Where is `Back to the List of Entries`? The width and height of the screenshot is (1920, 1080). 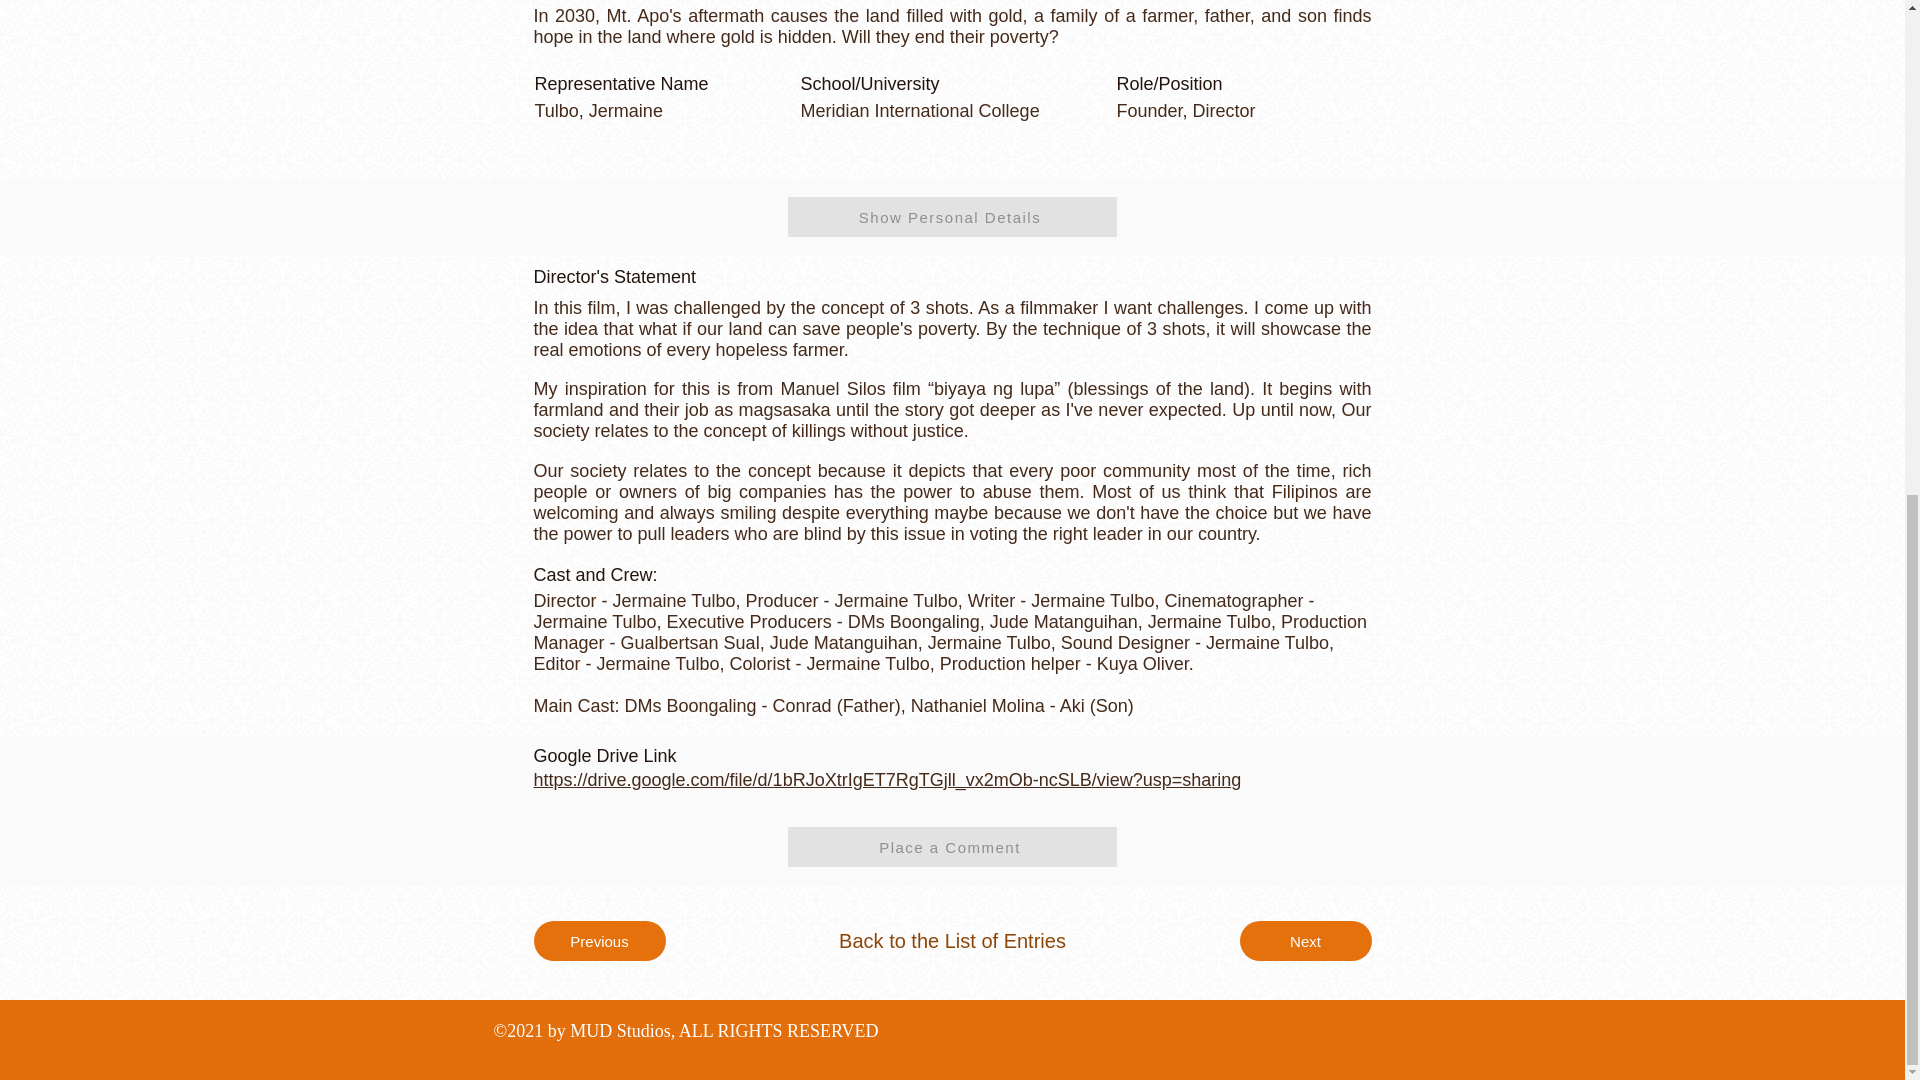
Back to the List of Entries is located at coordinates (952, 941).